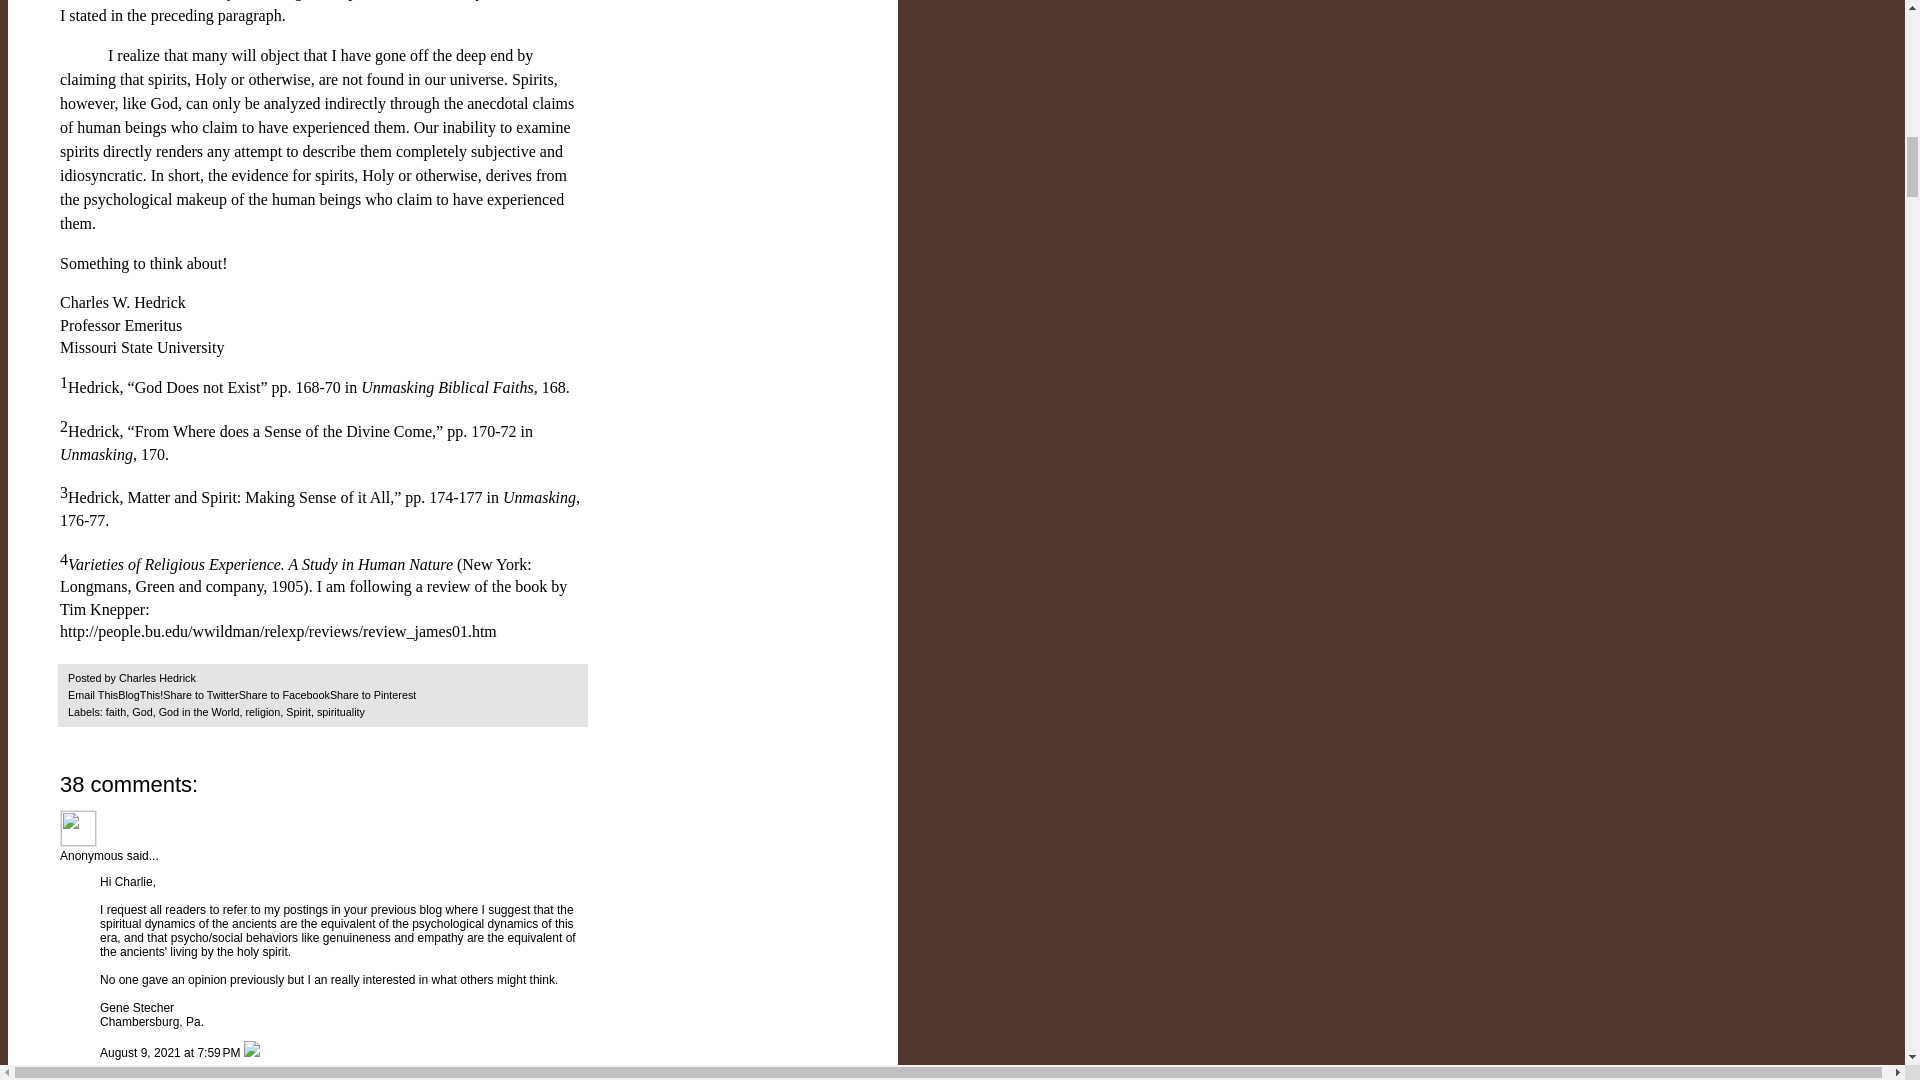 The width and height of the screenshot is (1920, 1080). What do you see at coordinates (340, 712) in the screenshot?
I see `spirituality` at bounding box center [340, 712].